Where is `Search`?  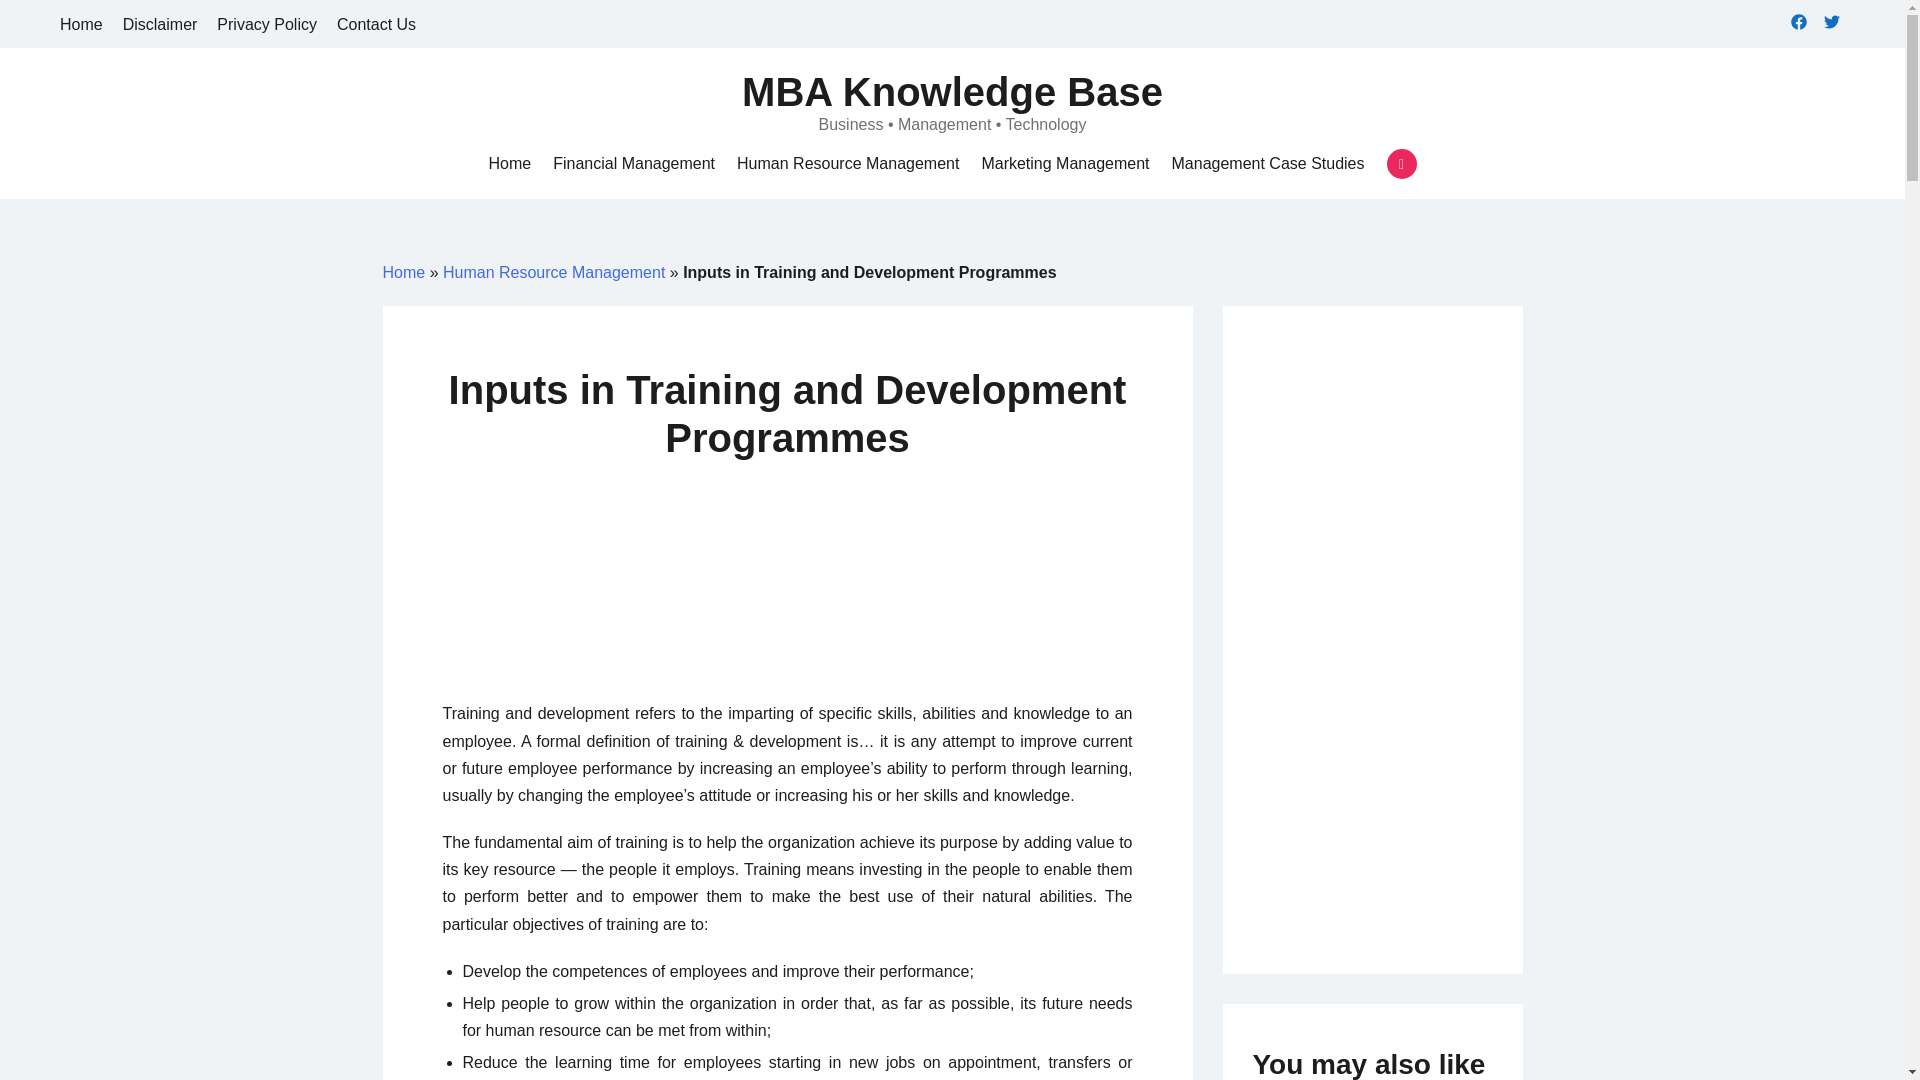
Search is located at coordinates (50, 22).